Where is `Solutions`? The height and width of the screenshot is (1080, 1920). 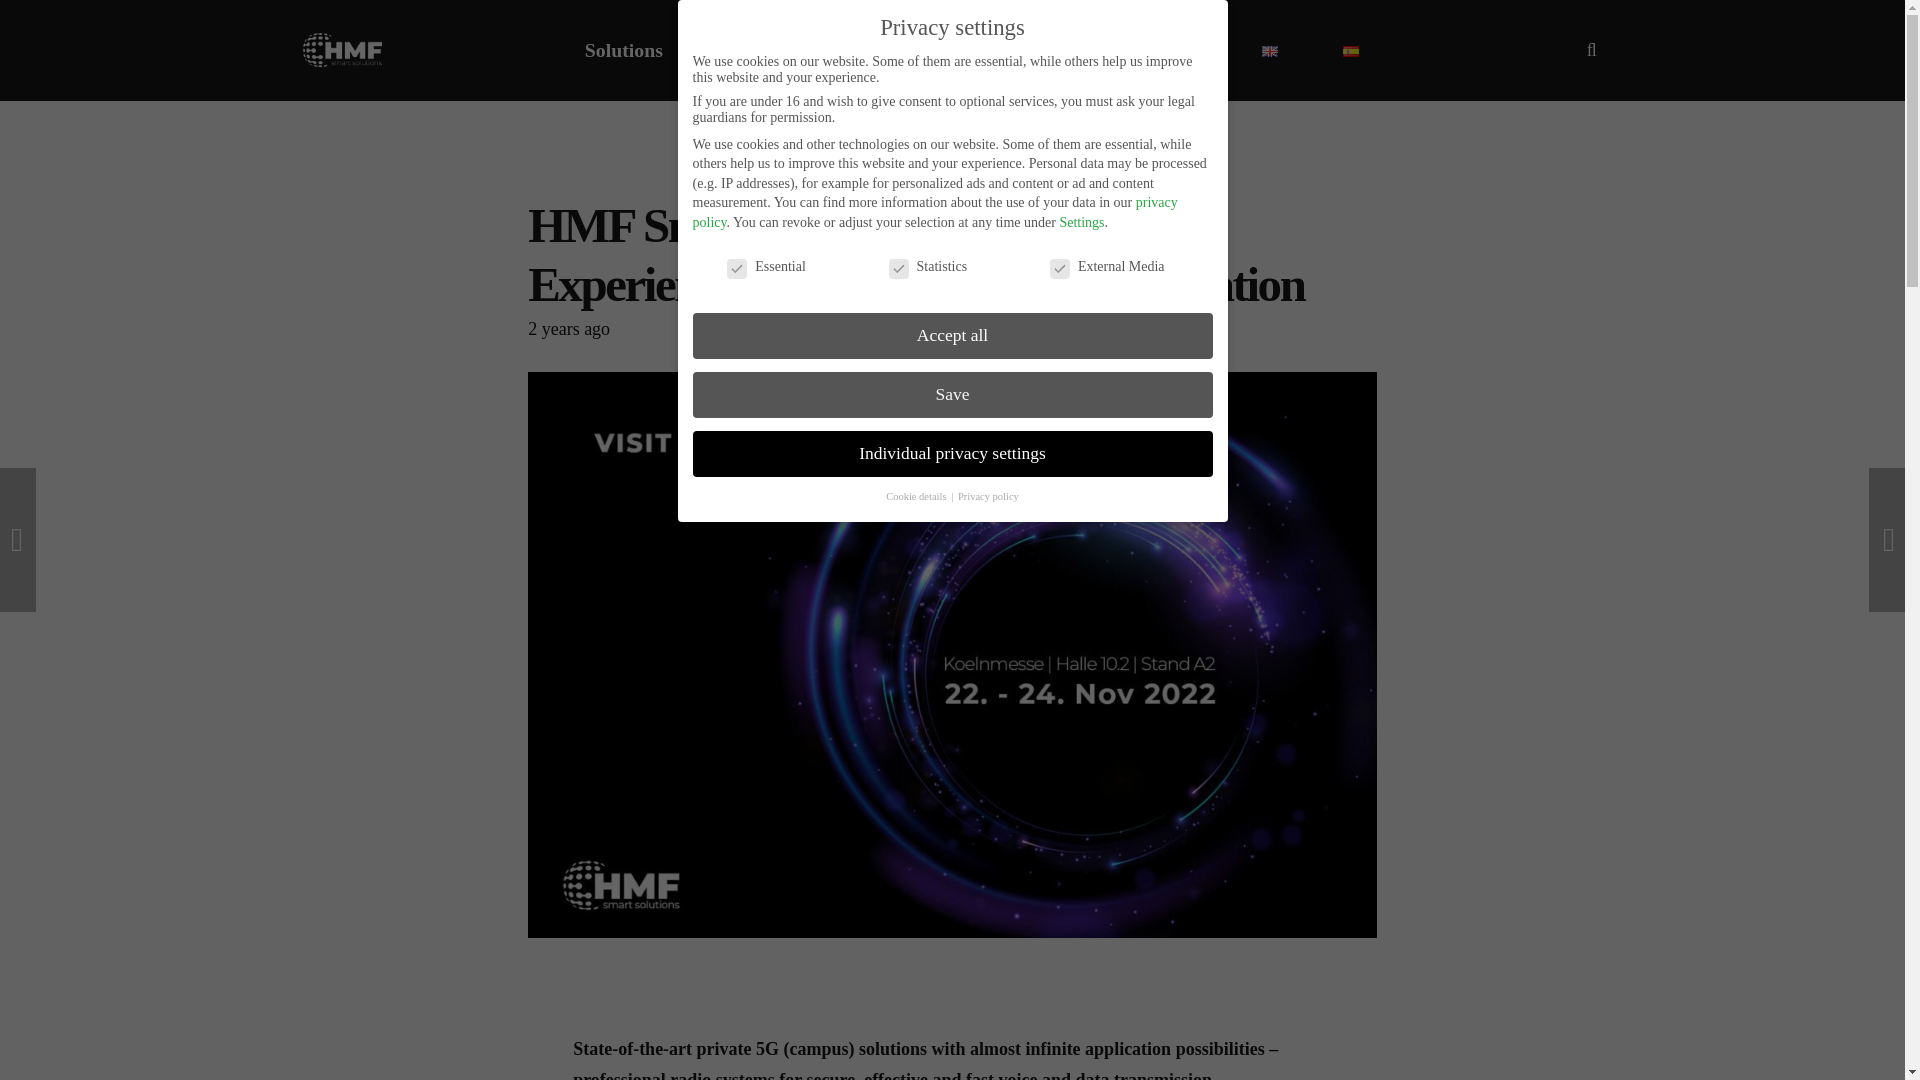 Solutions is located at coordinates (624, 50).